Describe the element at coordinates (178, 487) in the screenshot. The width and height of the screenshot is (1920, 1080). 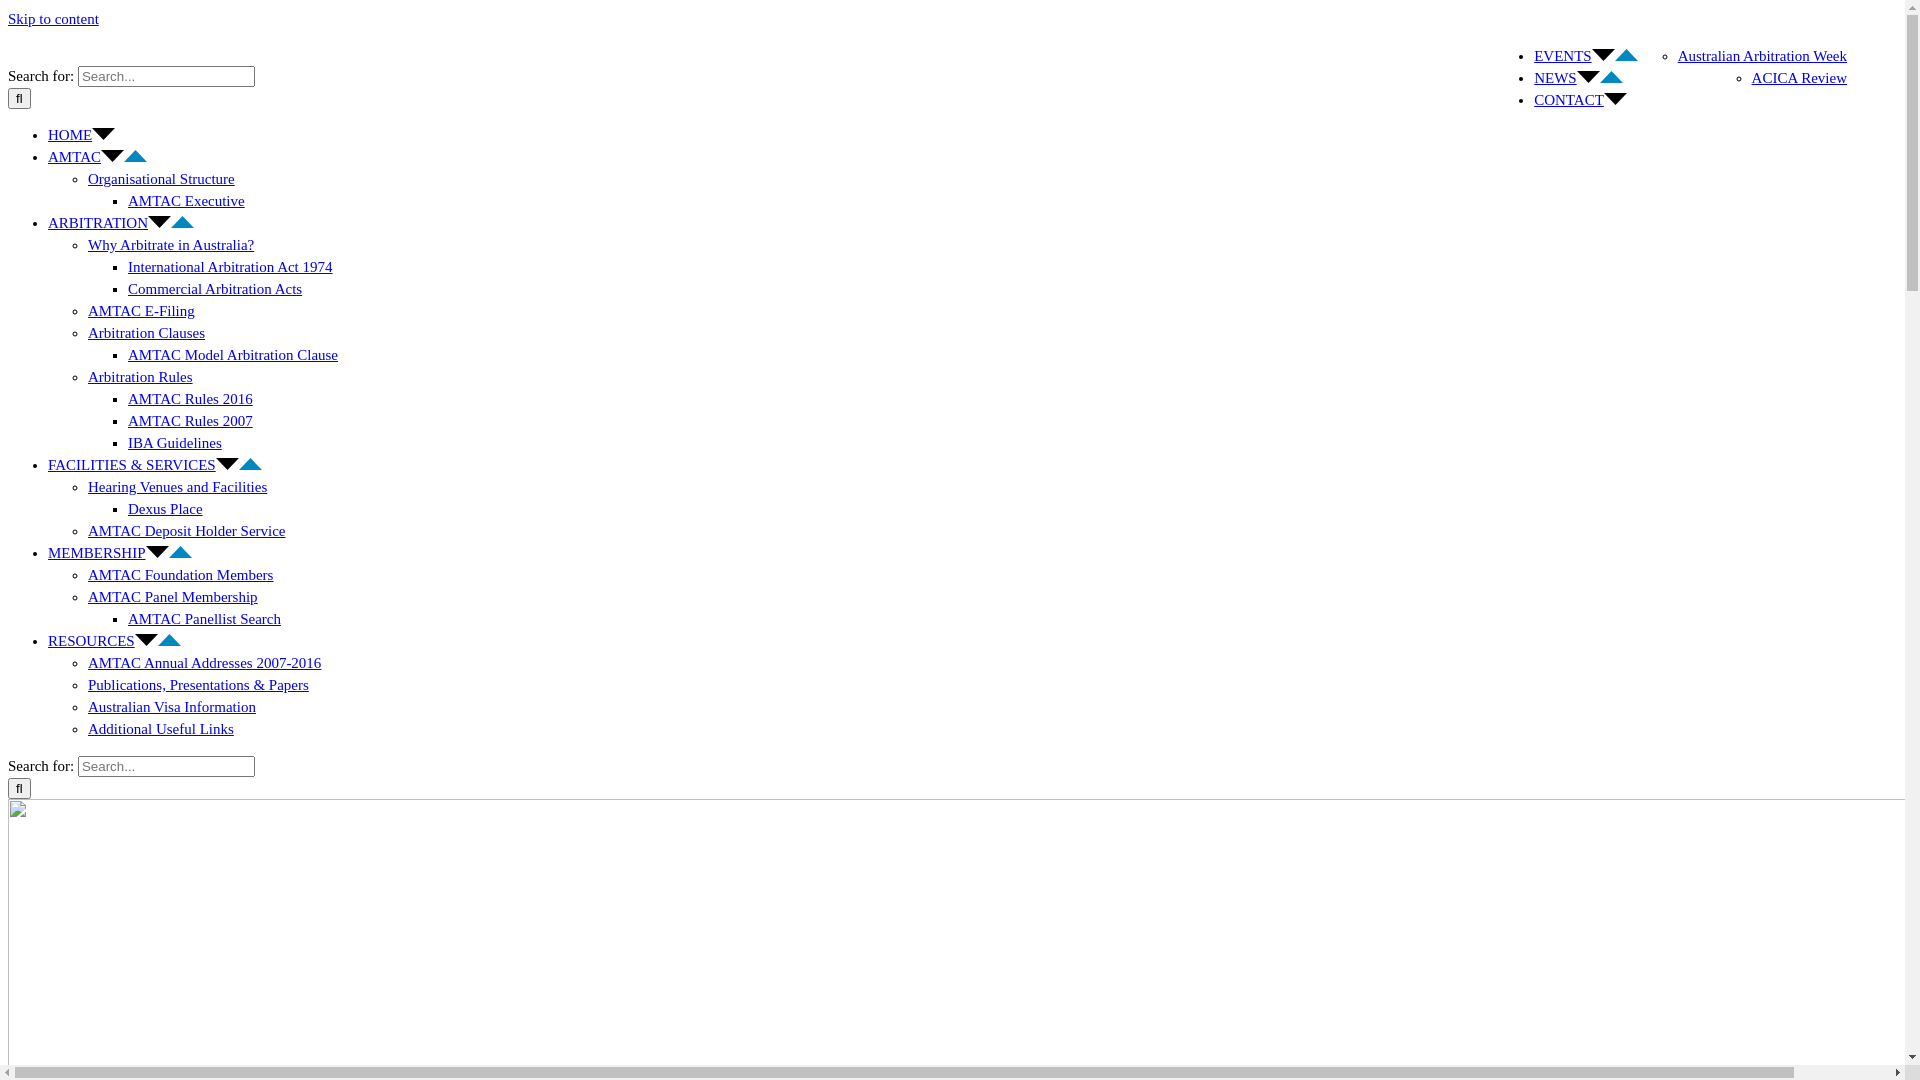
I see `Hearing Venues and Facilities` at that location.